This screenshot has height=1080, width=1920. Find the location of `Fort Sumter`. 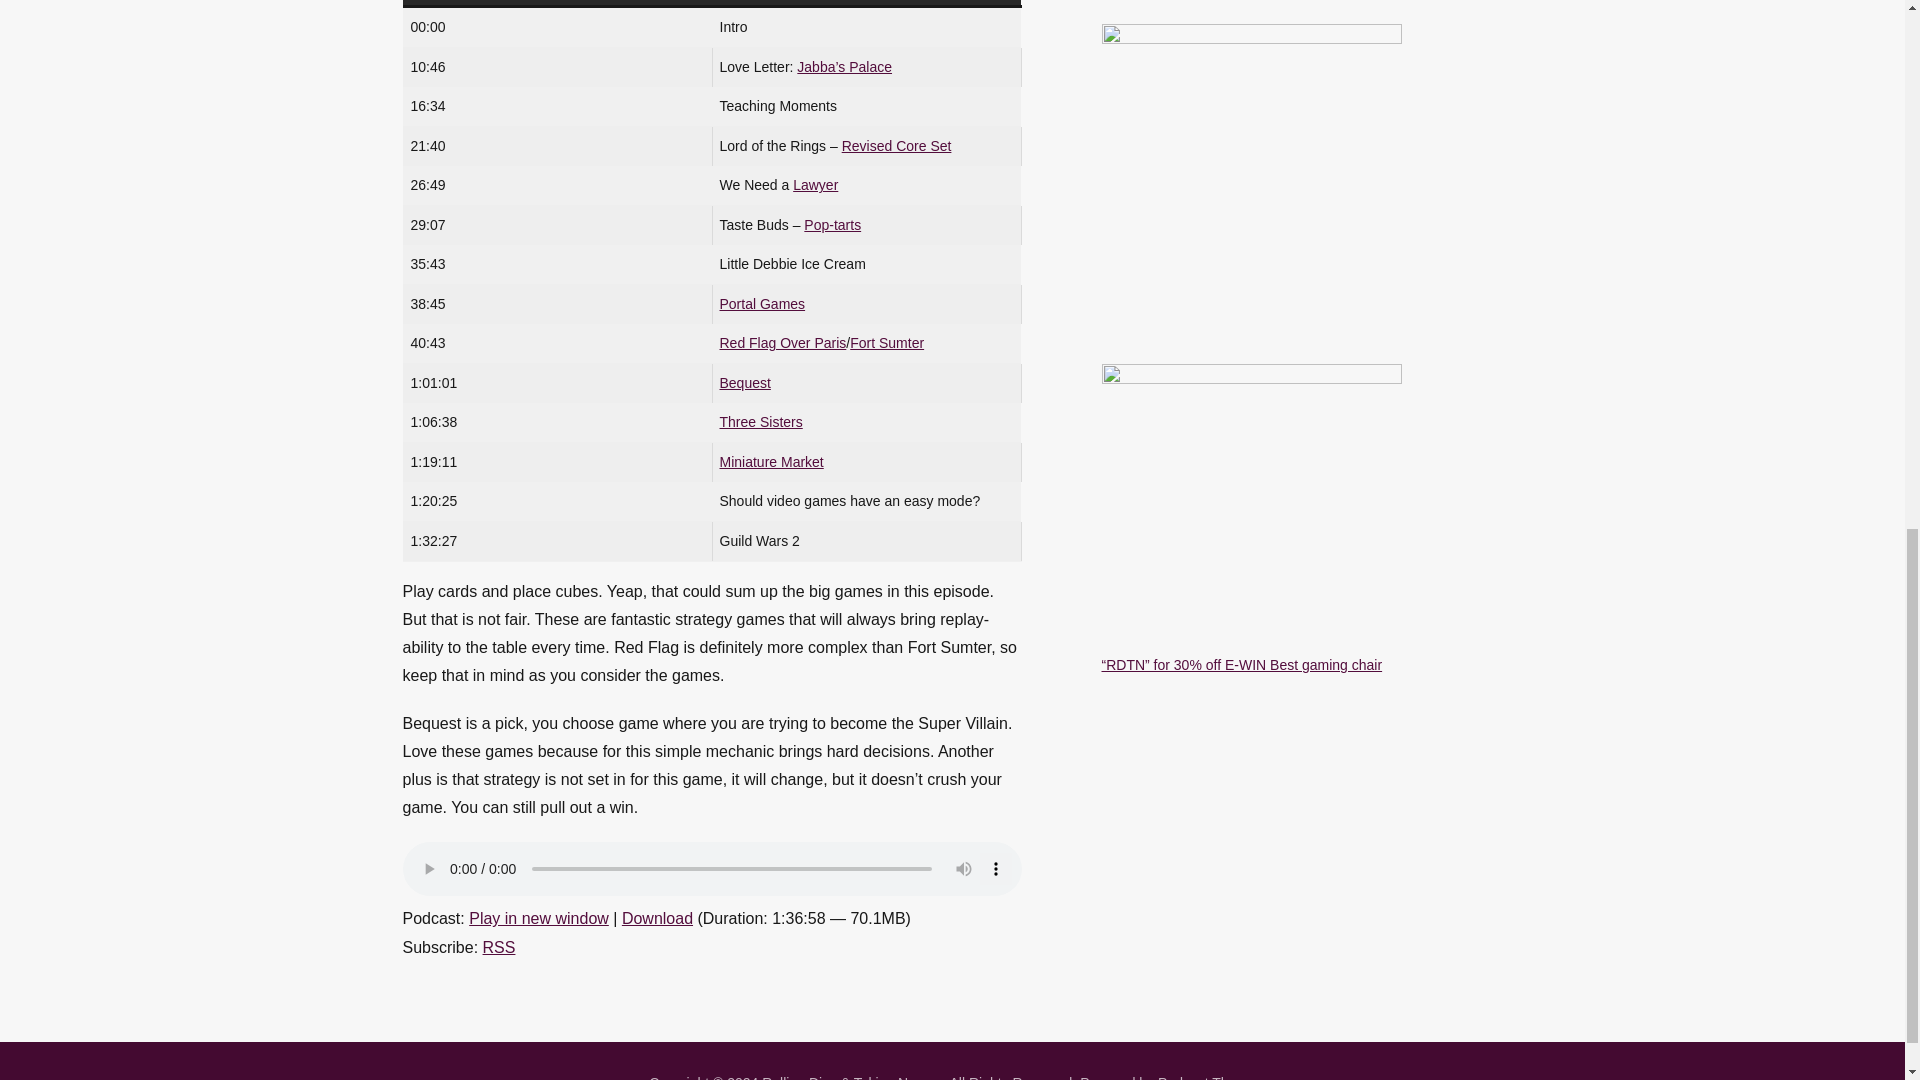

Fort Sumter is located at coordinates (886, 342).